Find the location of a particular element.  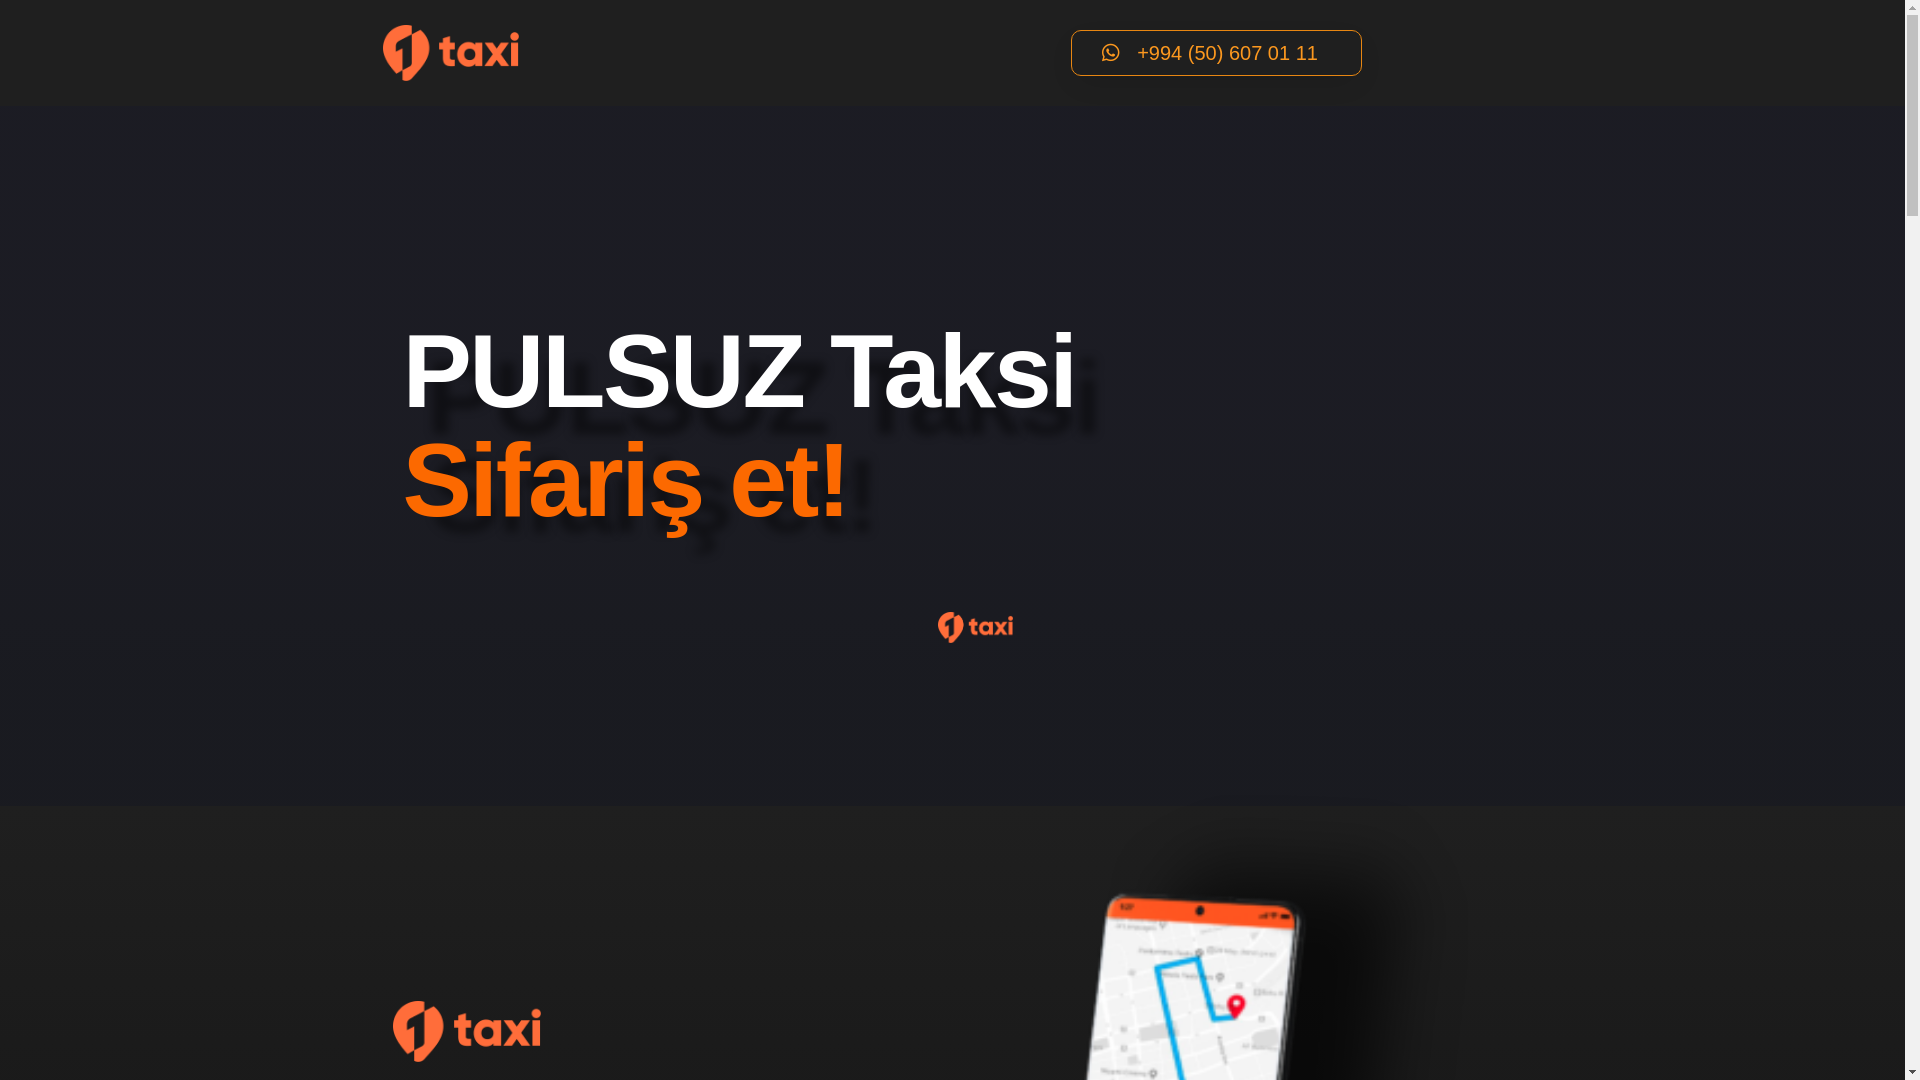

+994 (50) 607 01 11 is located at coordinates (1216, 53).